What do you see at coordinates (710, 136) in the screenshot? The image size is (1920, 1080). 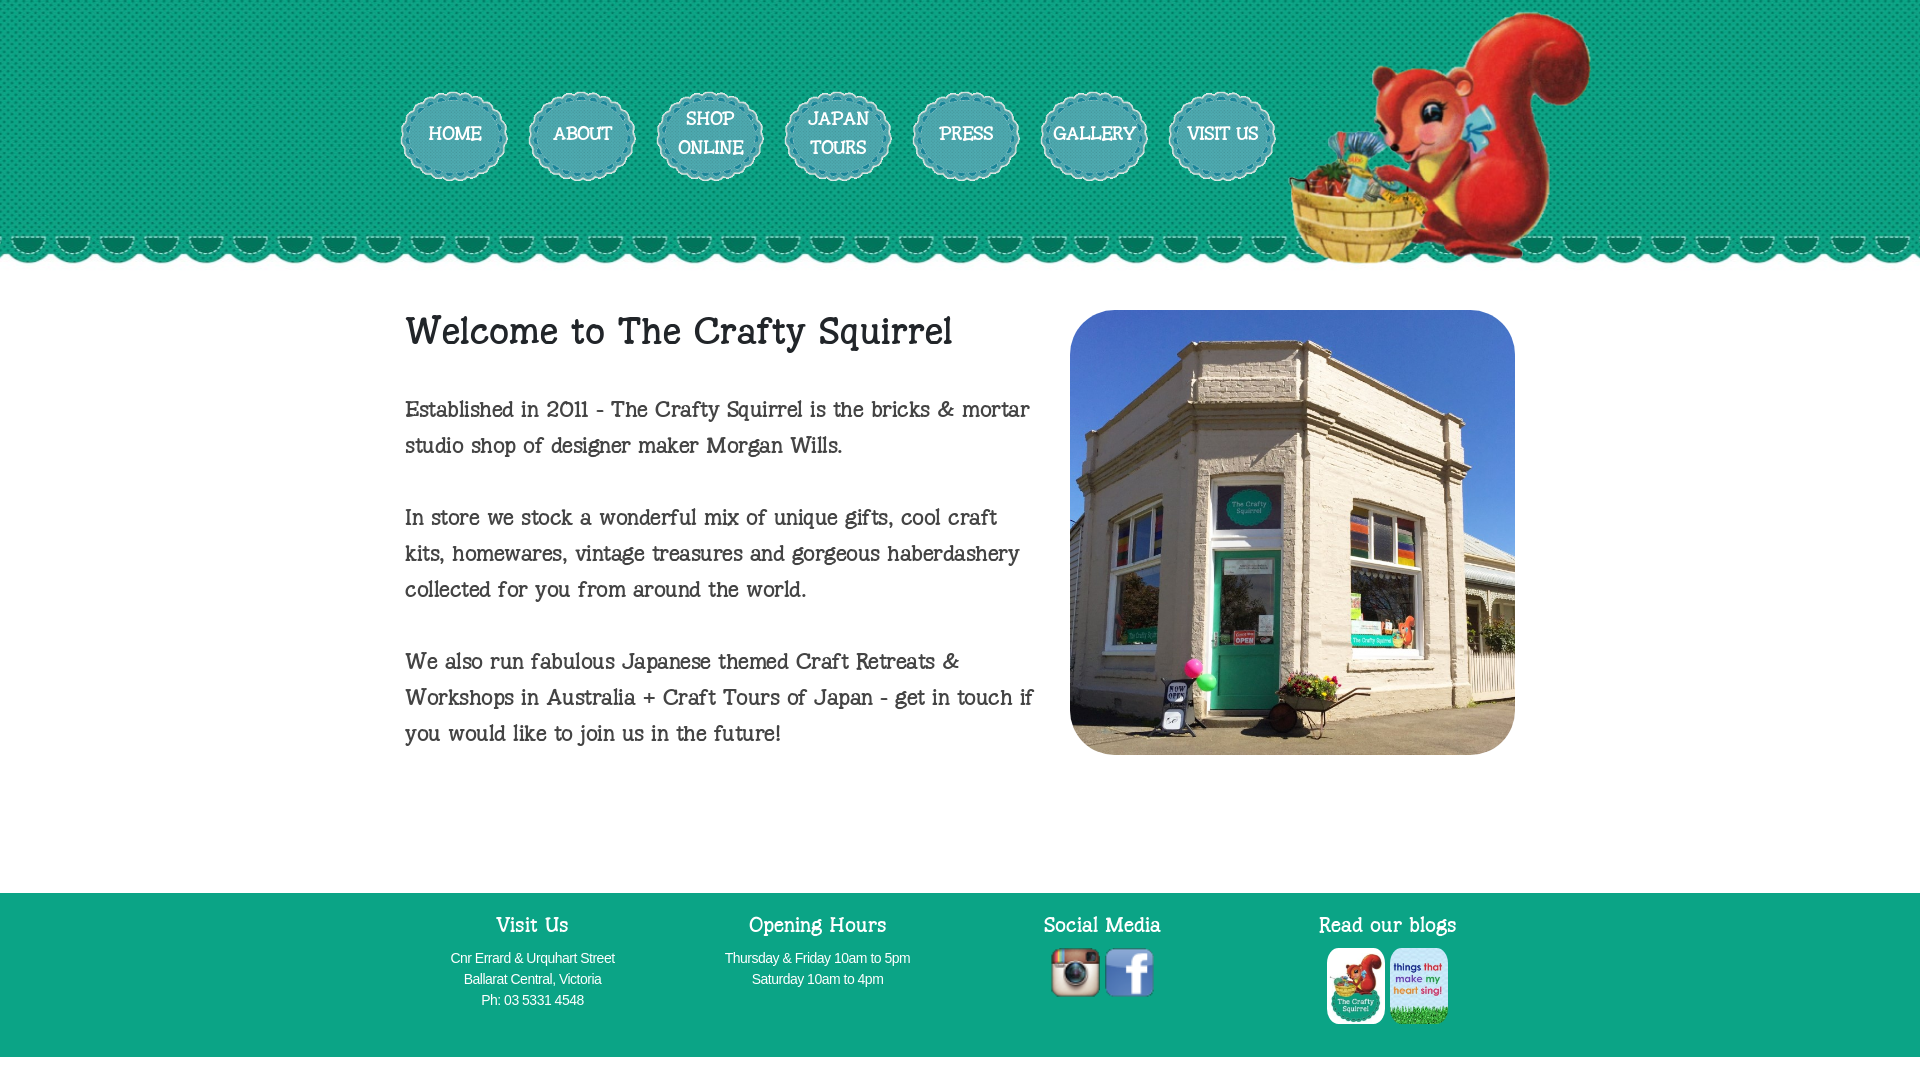 I see `SHOP
ONLINE` at bounding box center [710, 136].